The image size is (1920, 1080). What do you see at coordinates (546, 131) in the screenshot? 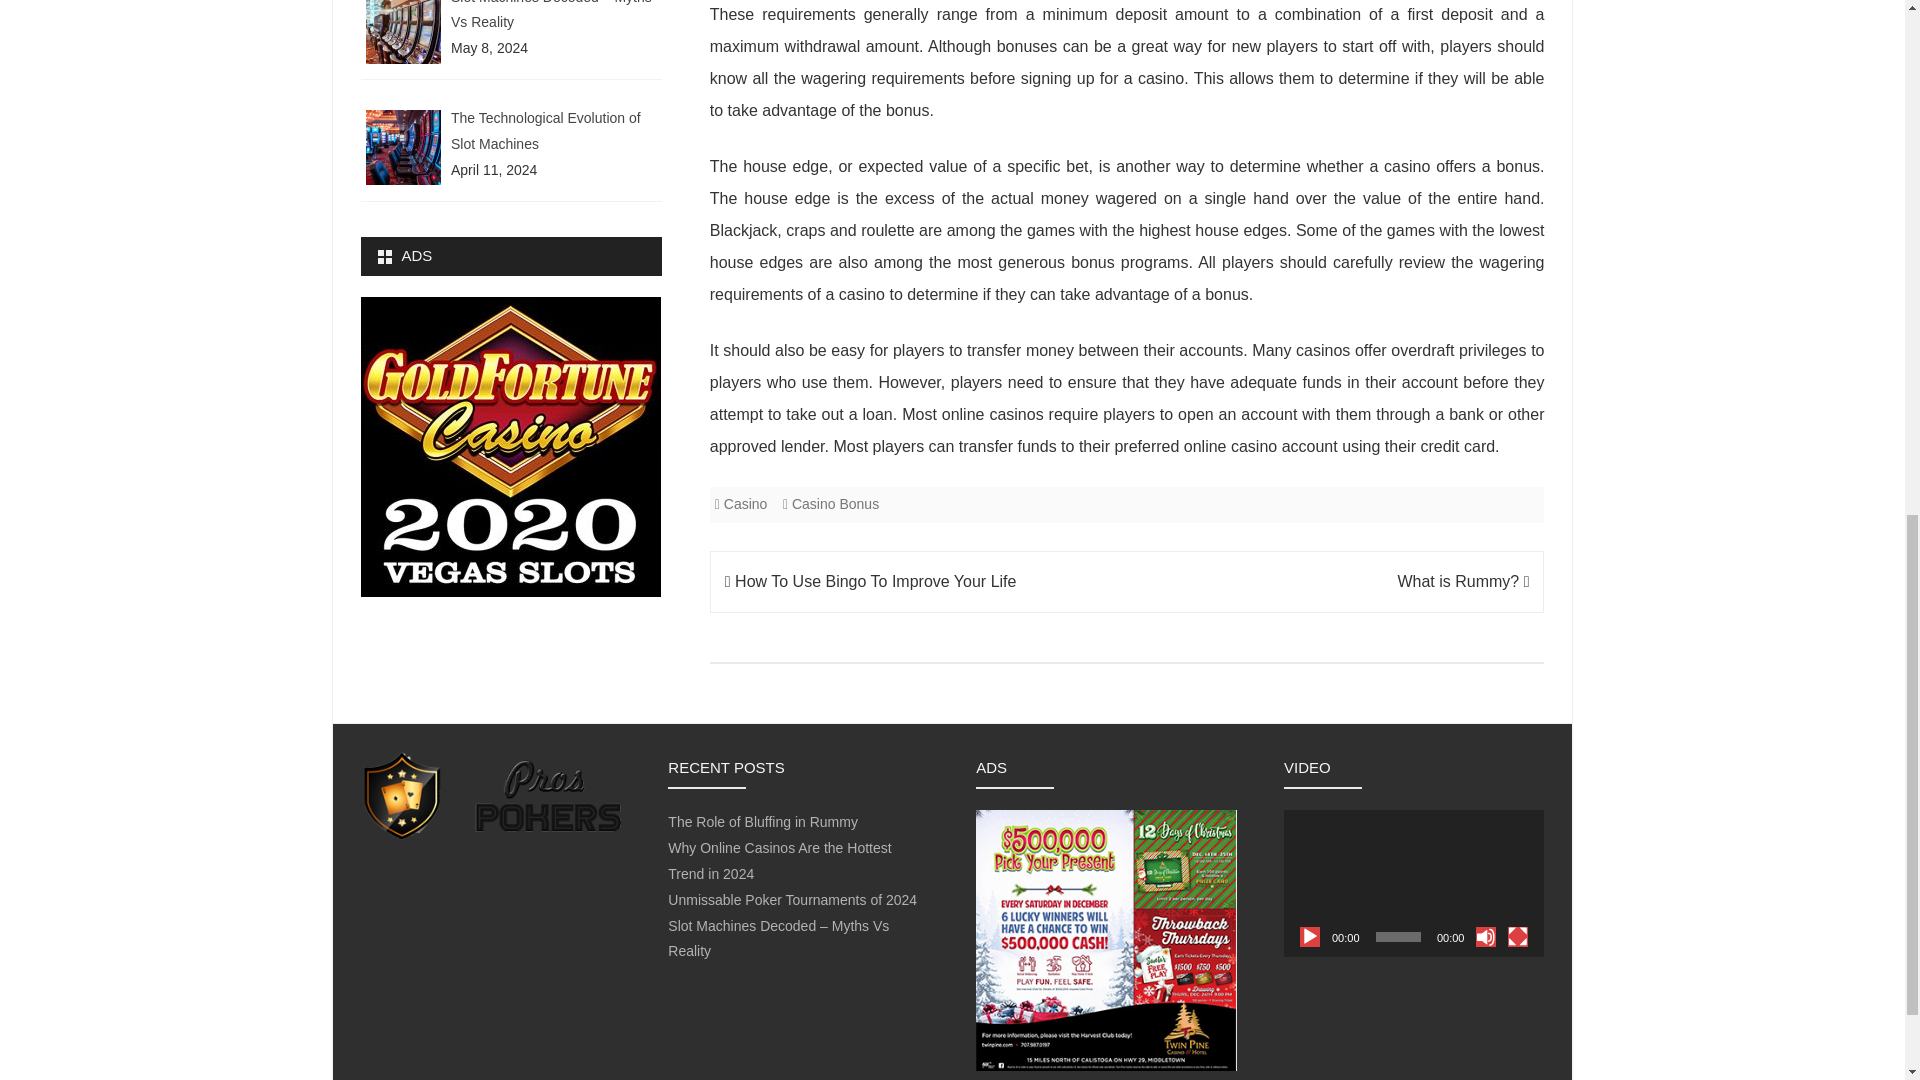
I see `The Technological Evolution of Slot Machines` at bounding box center [546, 131].